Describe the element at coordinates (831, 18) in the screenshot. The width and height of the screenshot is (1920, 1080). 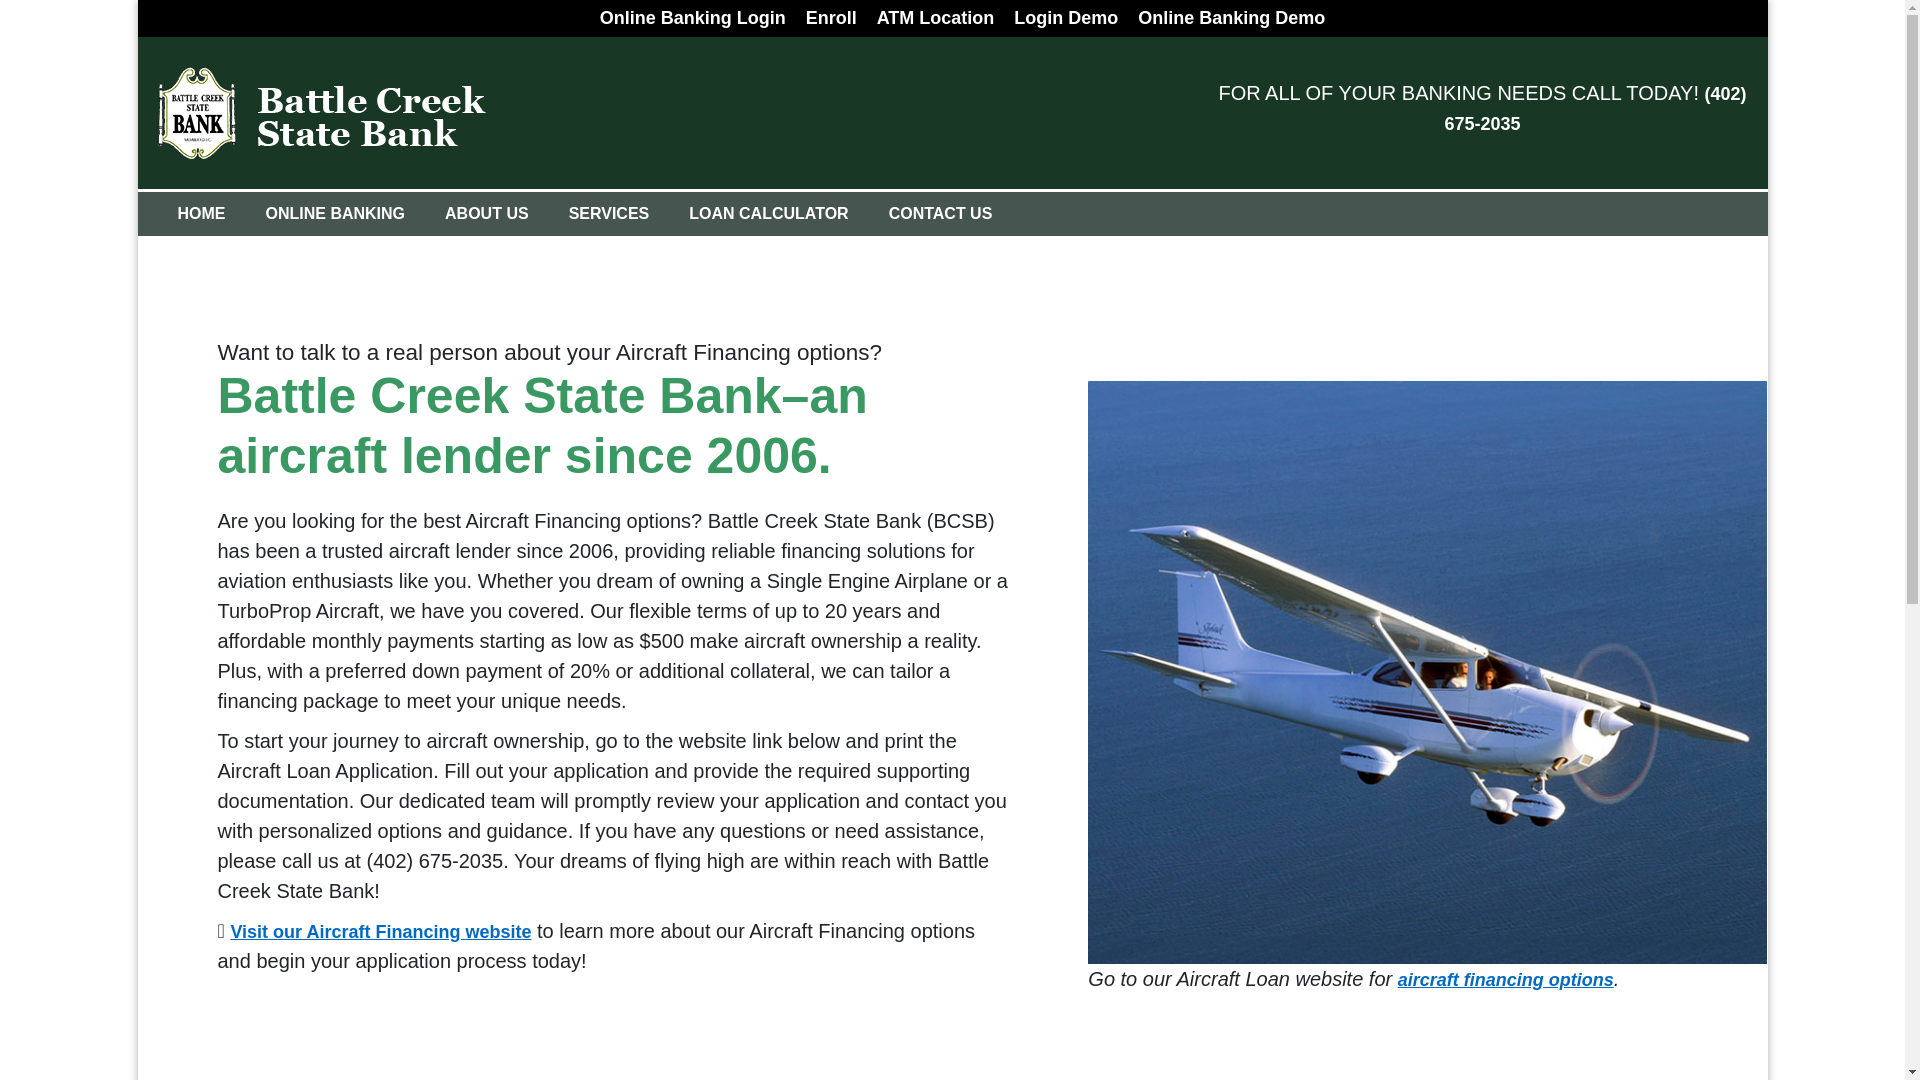
I see `Enroll` at that location.